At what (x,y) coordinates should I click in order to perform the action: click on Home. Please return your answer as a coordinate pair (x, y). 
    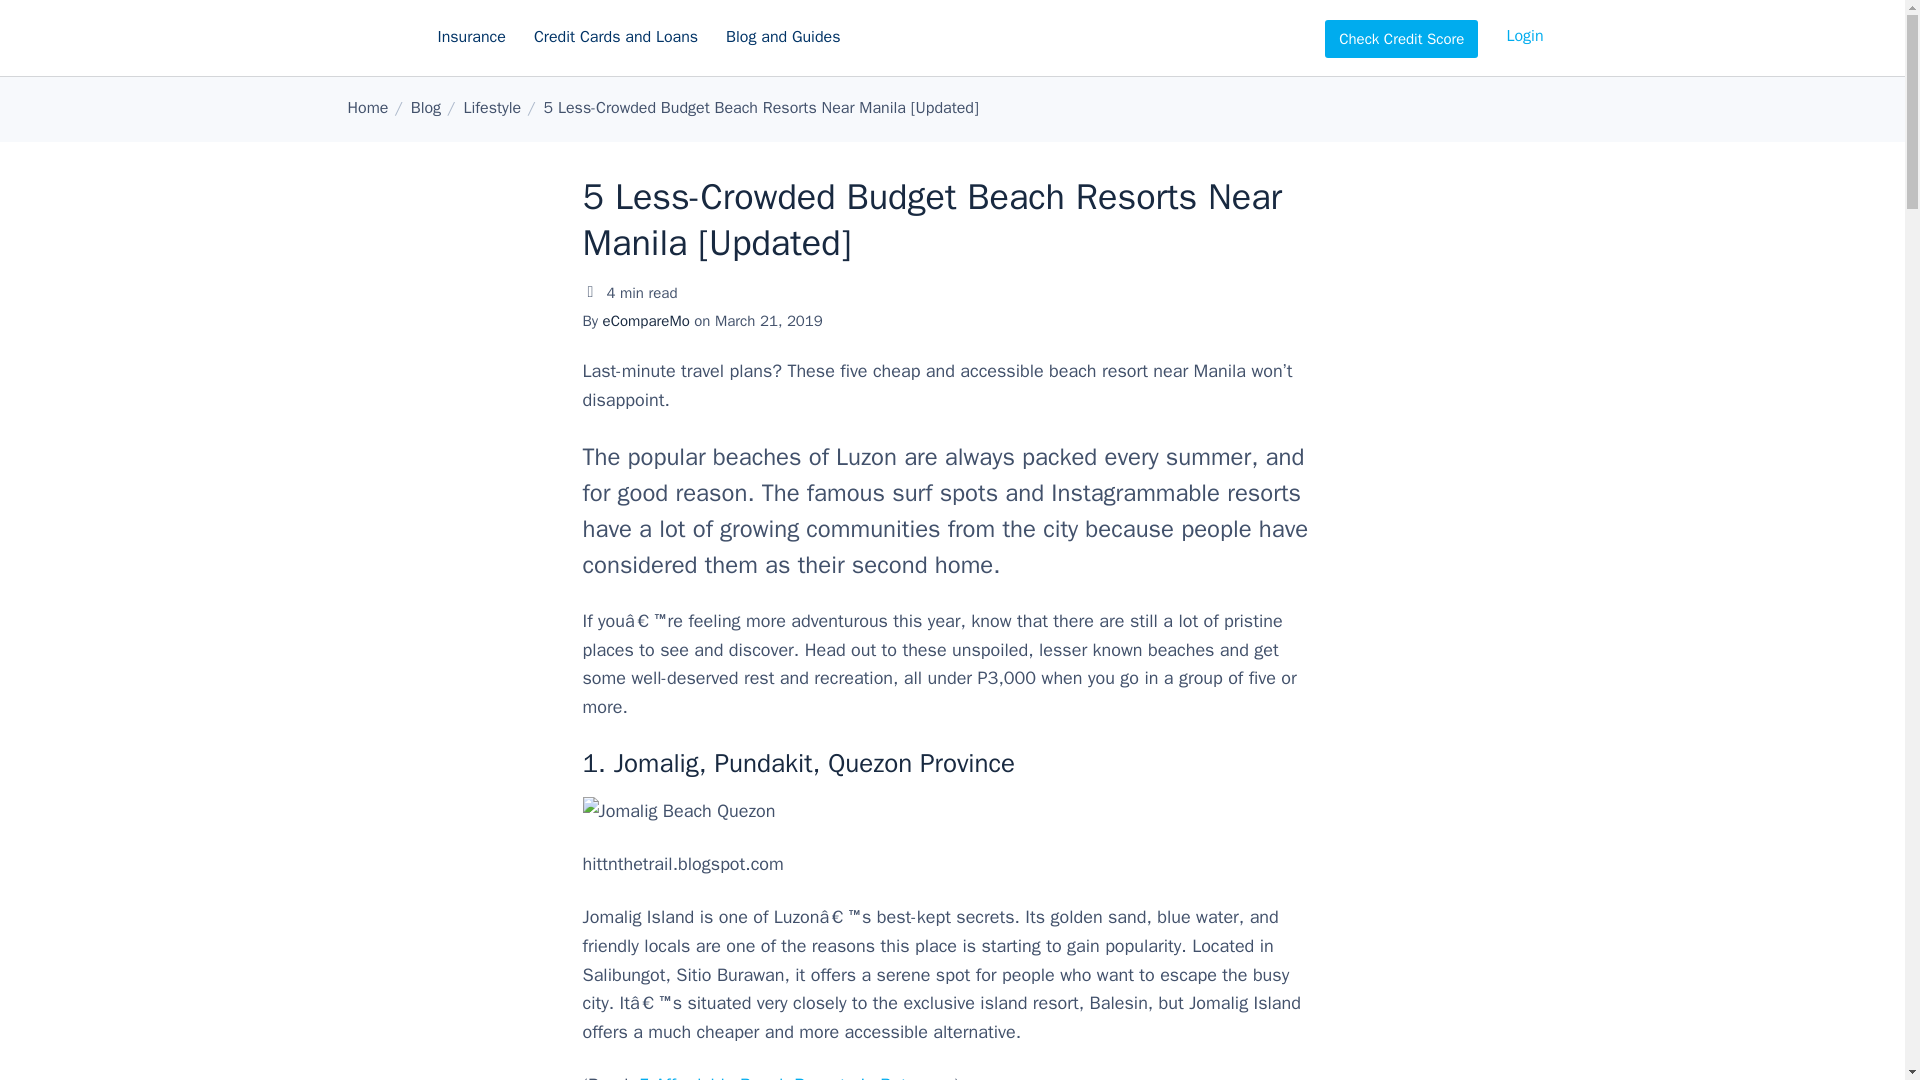
    Looking at the image, I should click on (368, 108).